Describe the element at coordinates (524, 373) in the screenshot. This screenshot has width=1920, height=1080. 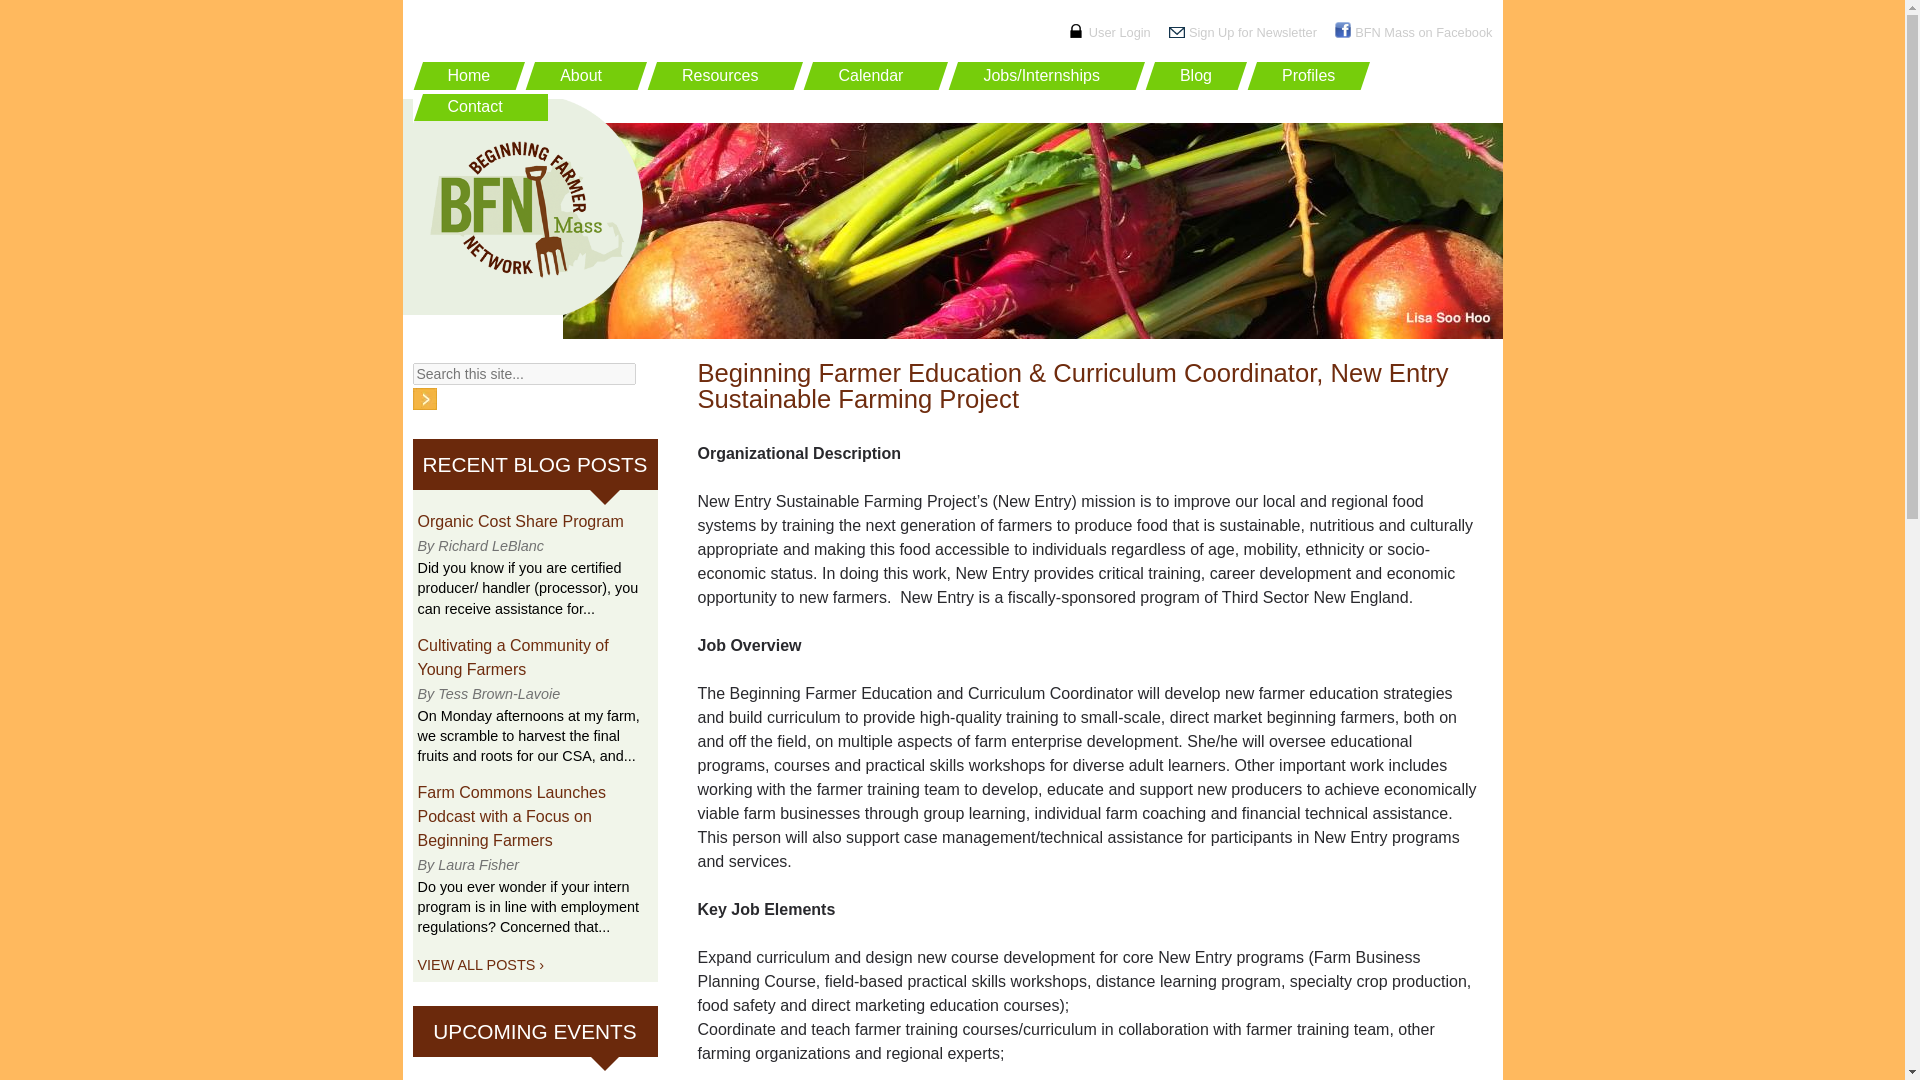
I see `Enter the terms you wish to search for.` at that location.